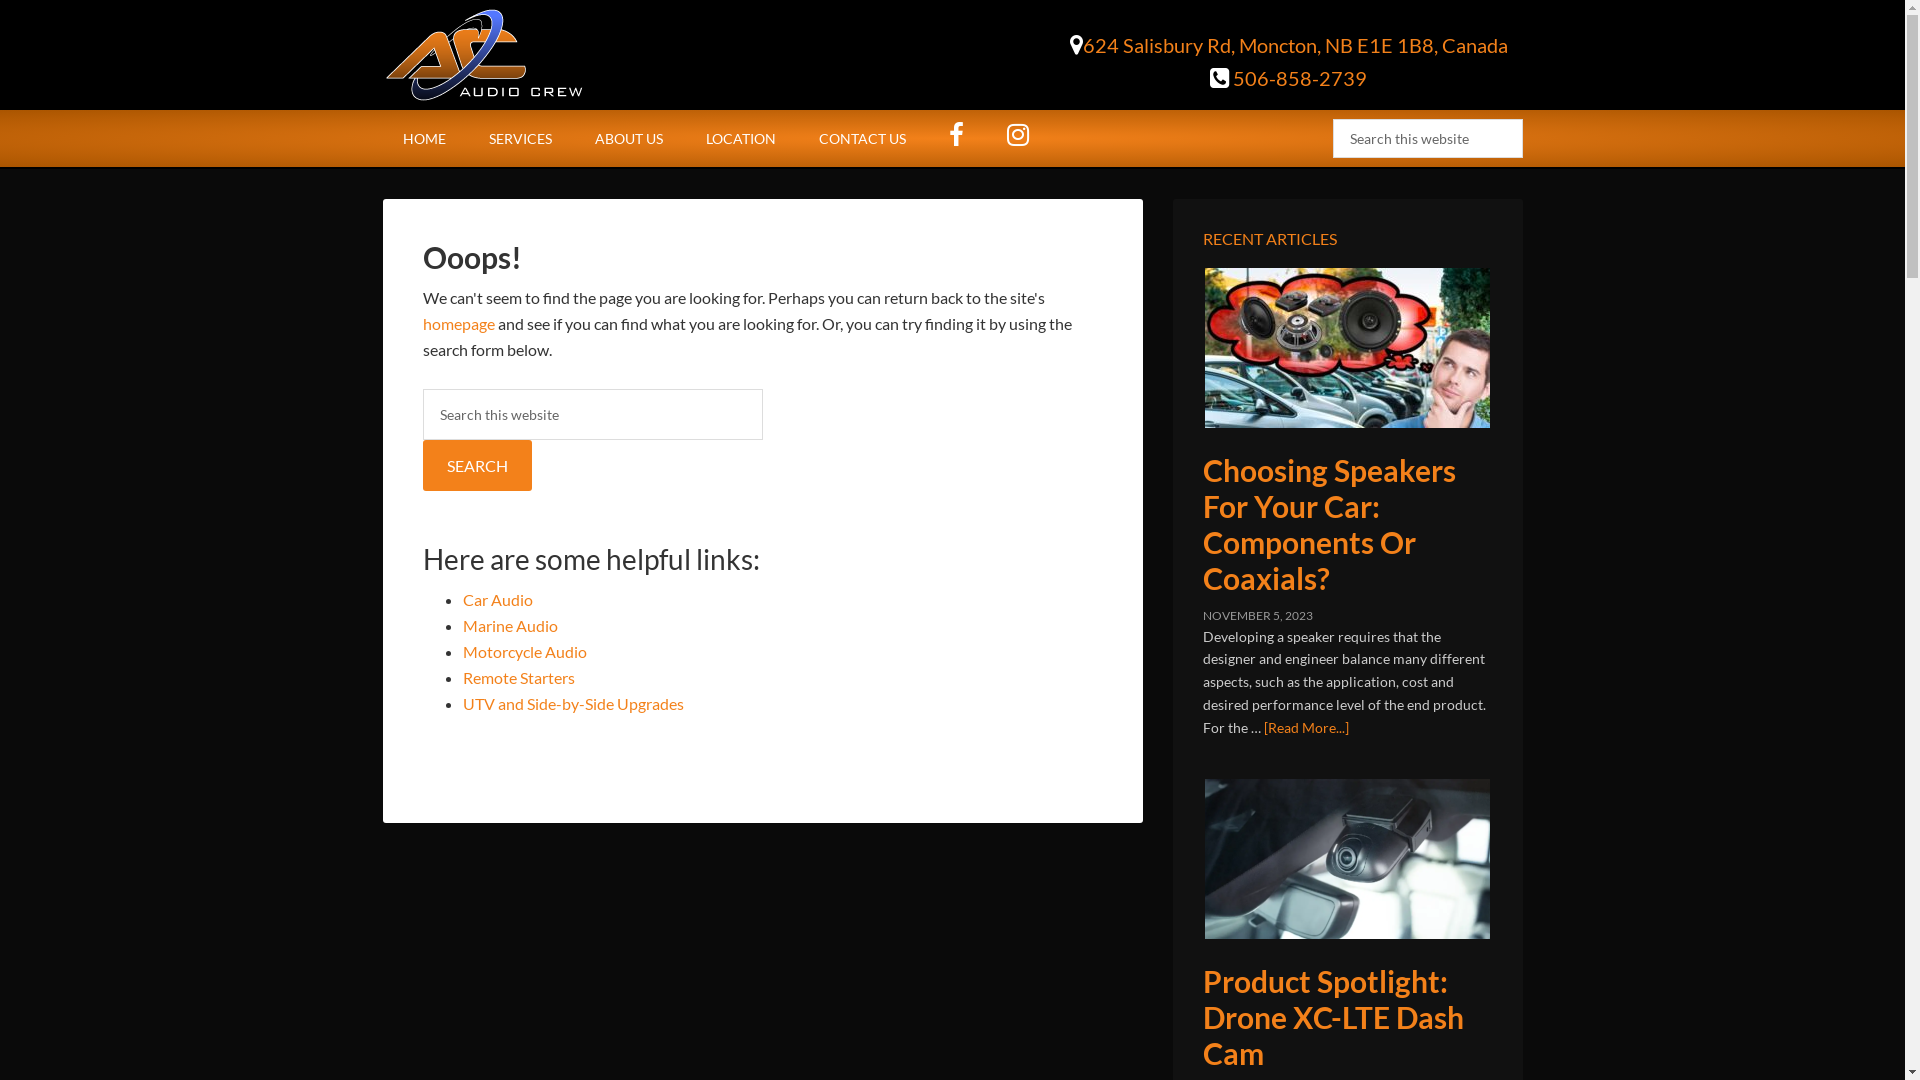  I want to click on 506-858-2739, so click(1288, 78).